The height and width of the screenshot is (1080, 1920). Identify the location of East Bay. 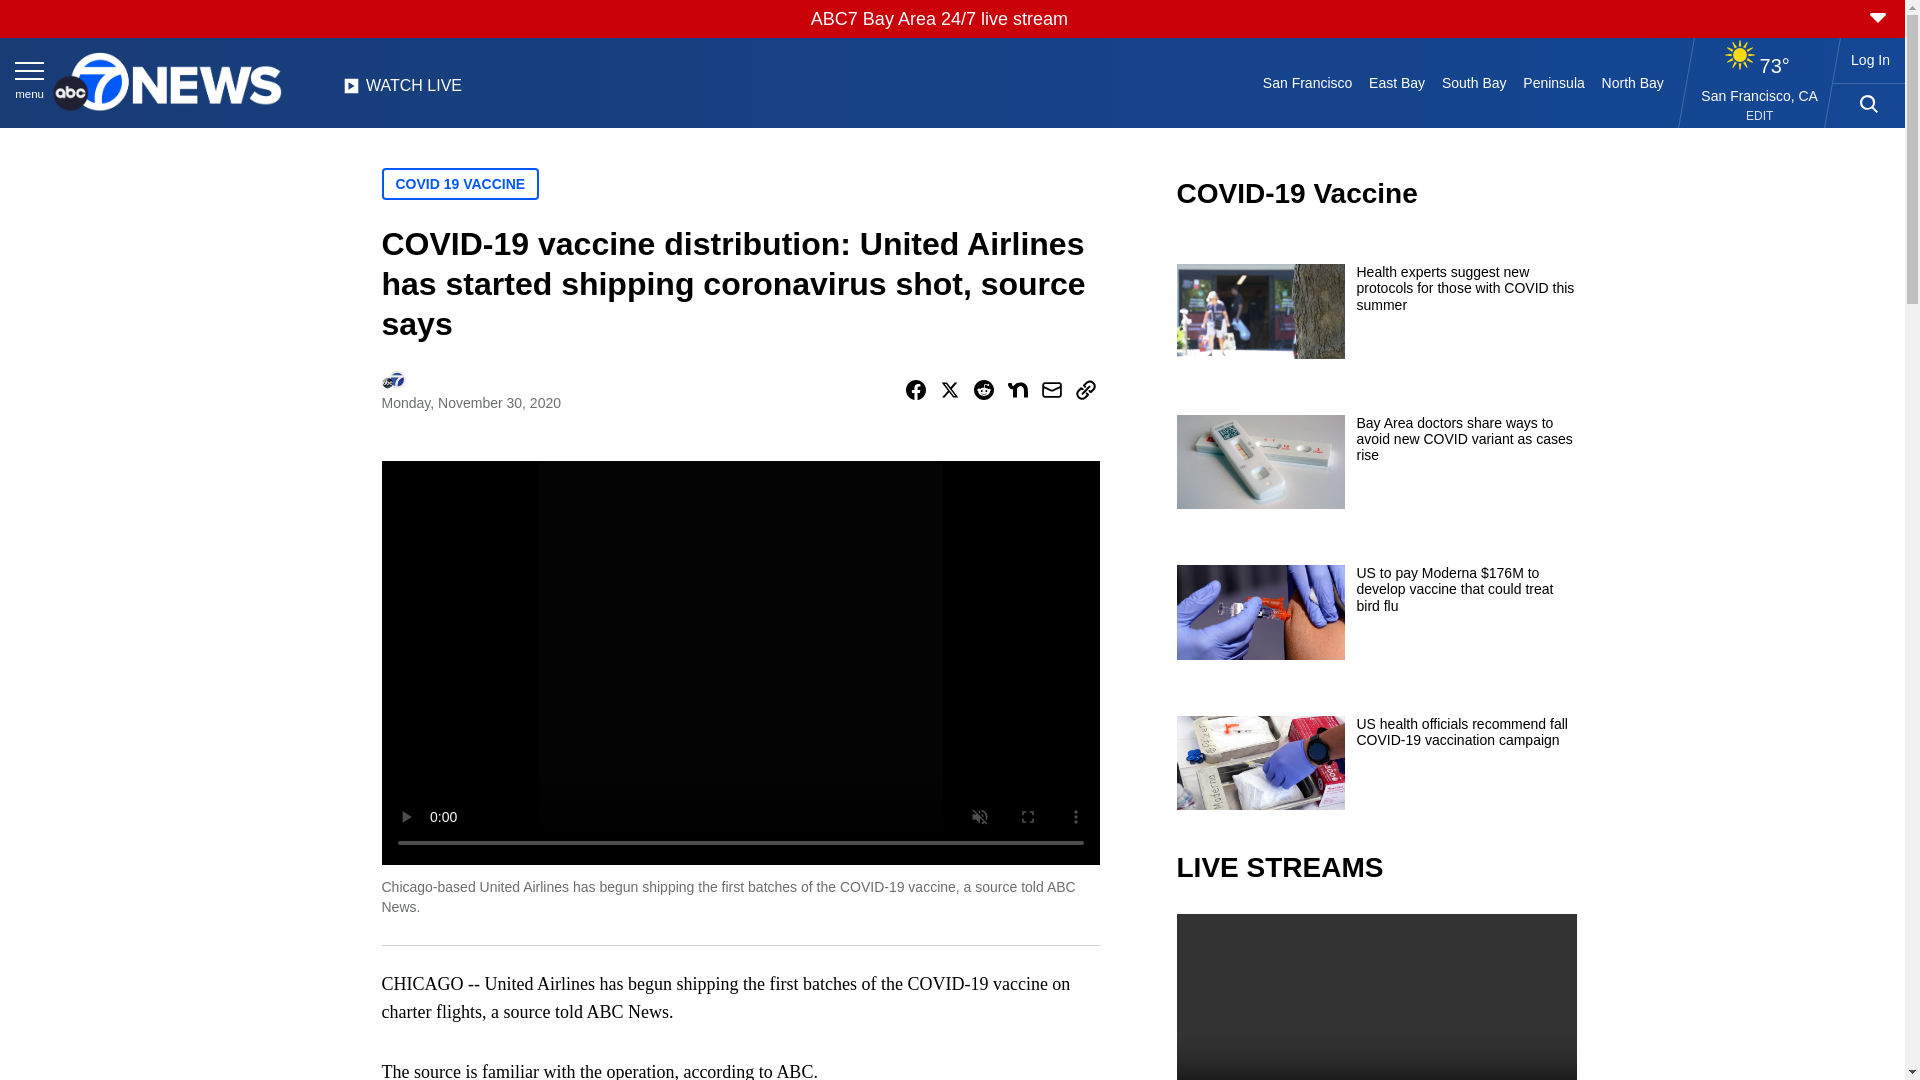
(1398, 82).